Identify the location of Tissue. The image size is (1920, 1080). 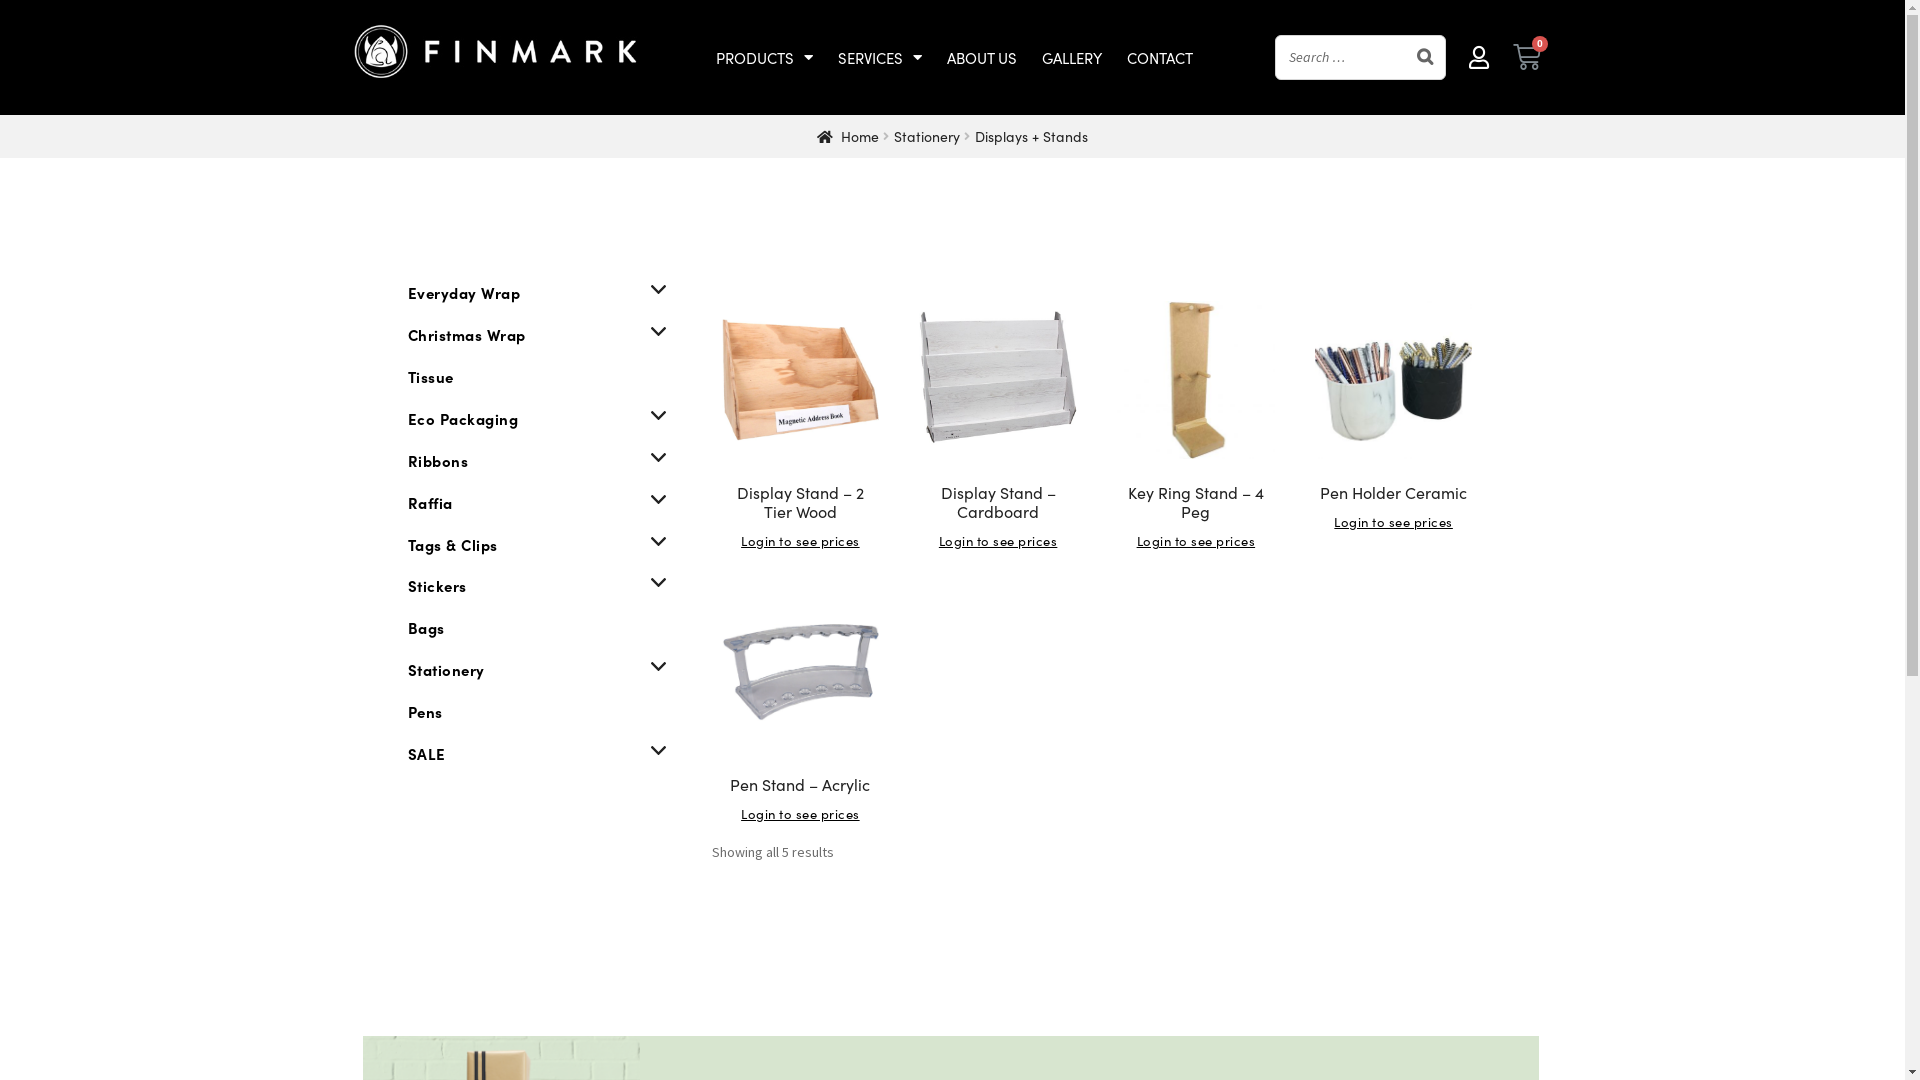
(431, 376).